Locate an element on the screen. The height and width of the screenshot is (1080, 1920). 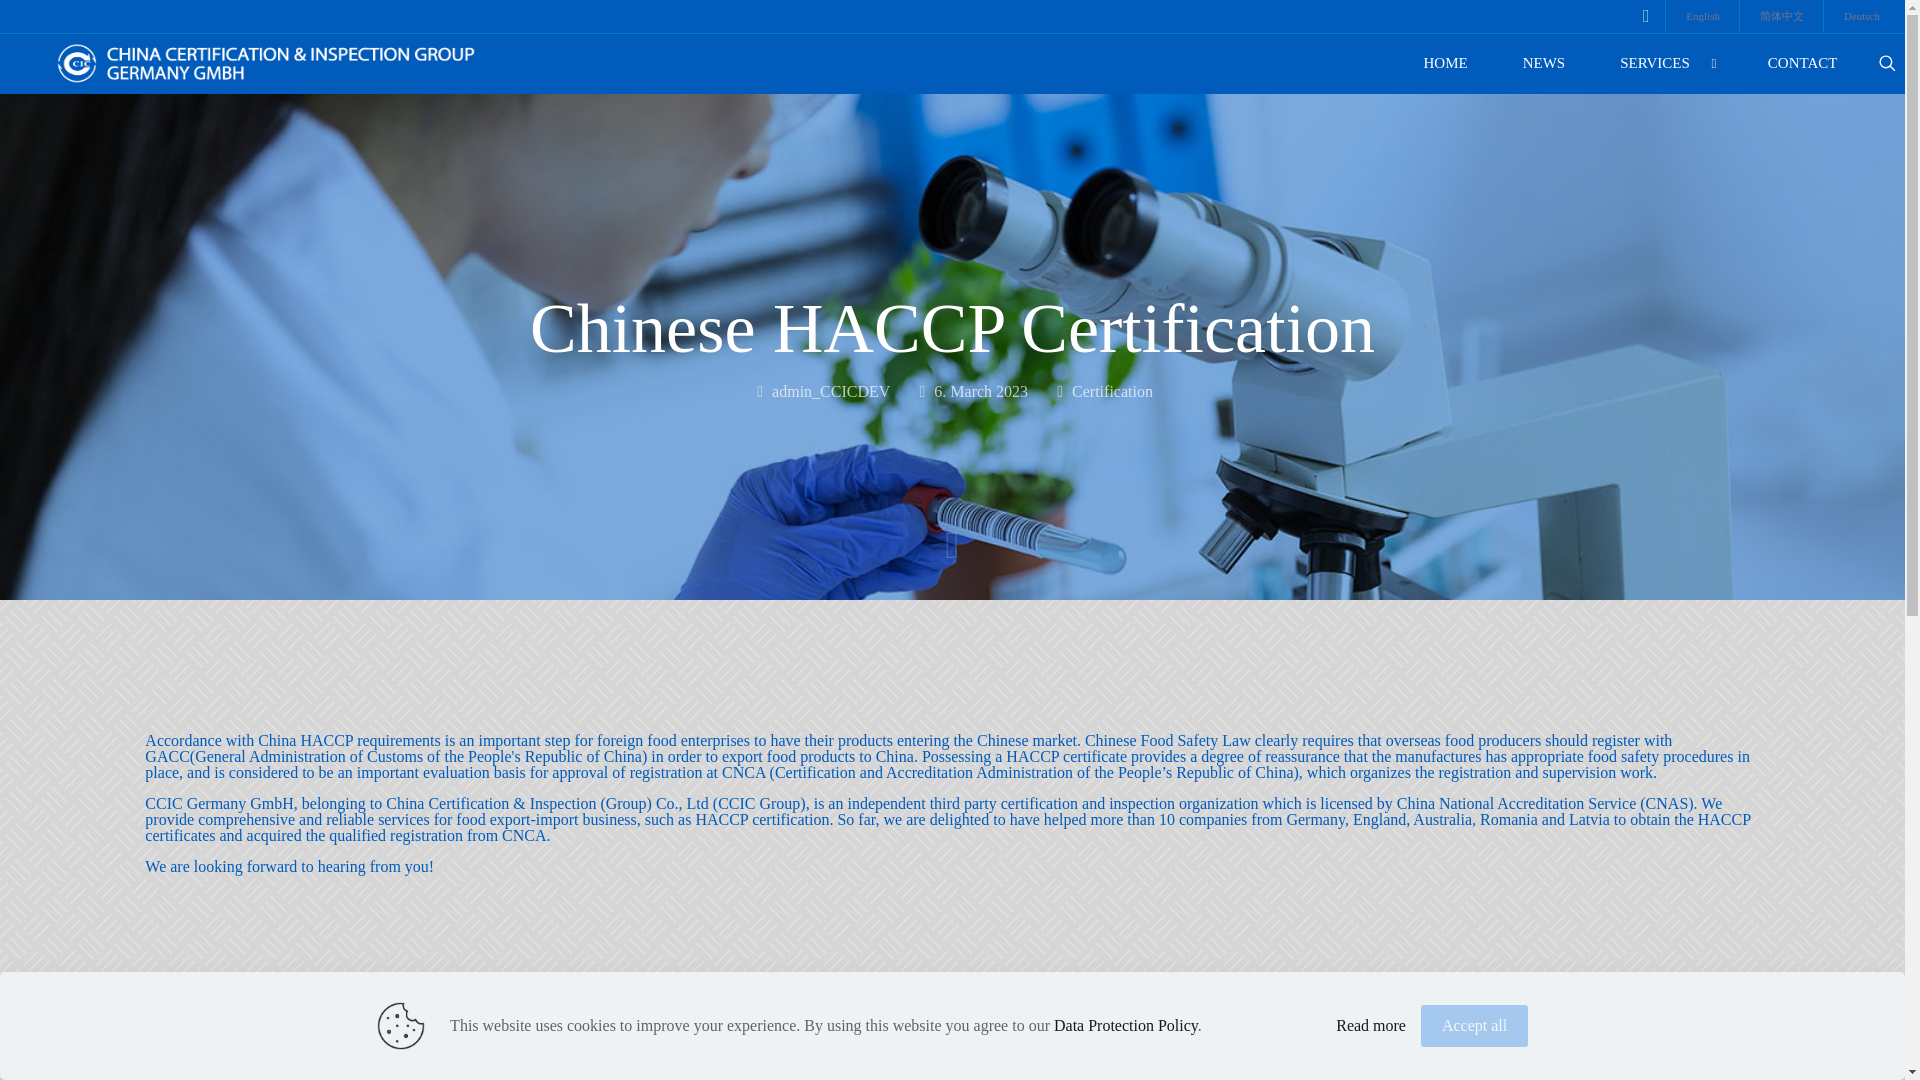
SERVICES is located at coordinates (1667, 64).